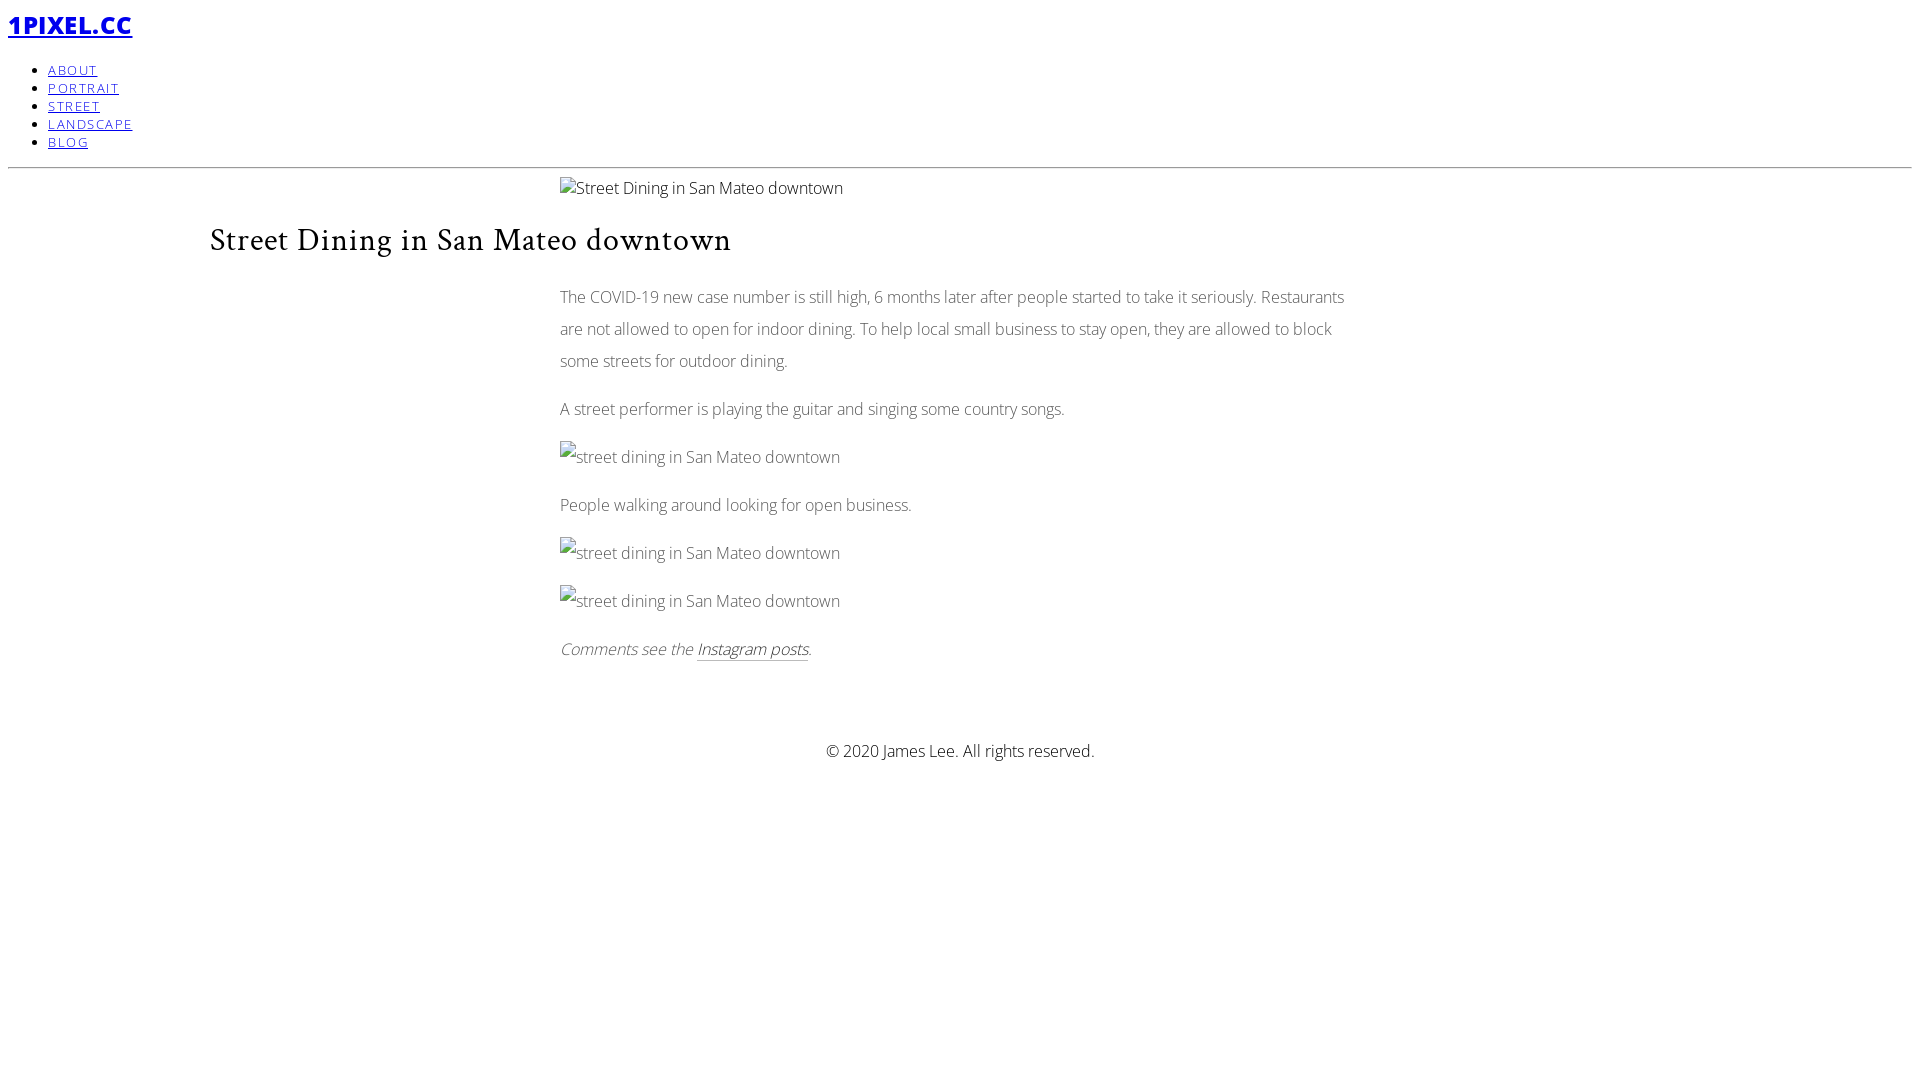  I want to click on LANDSCAPE, so click(90, 124).